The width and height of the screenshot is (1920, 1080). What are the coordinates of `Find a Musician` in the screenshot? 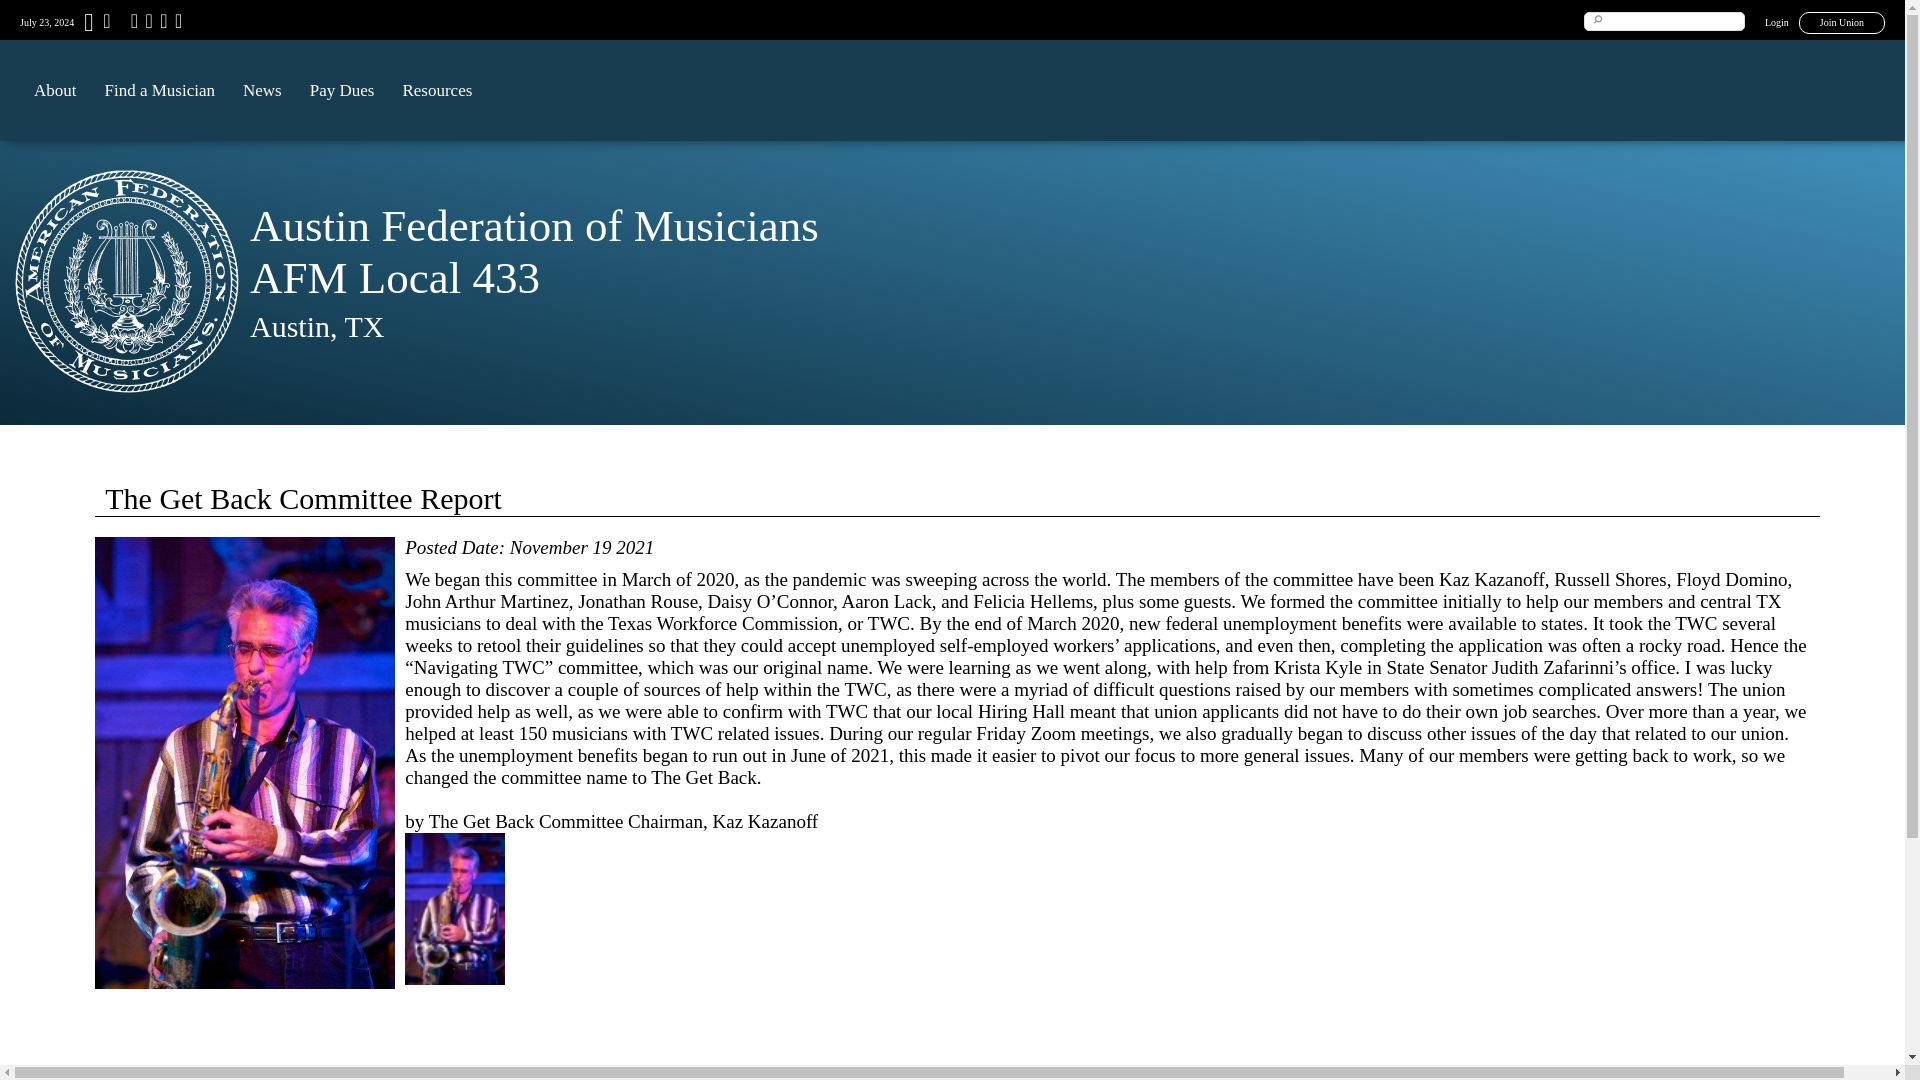 It's located at (159, 90).